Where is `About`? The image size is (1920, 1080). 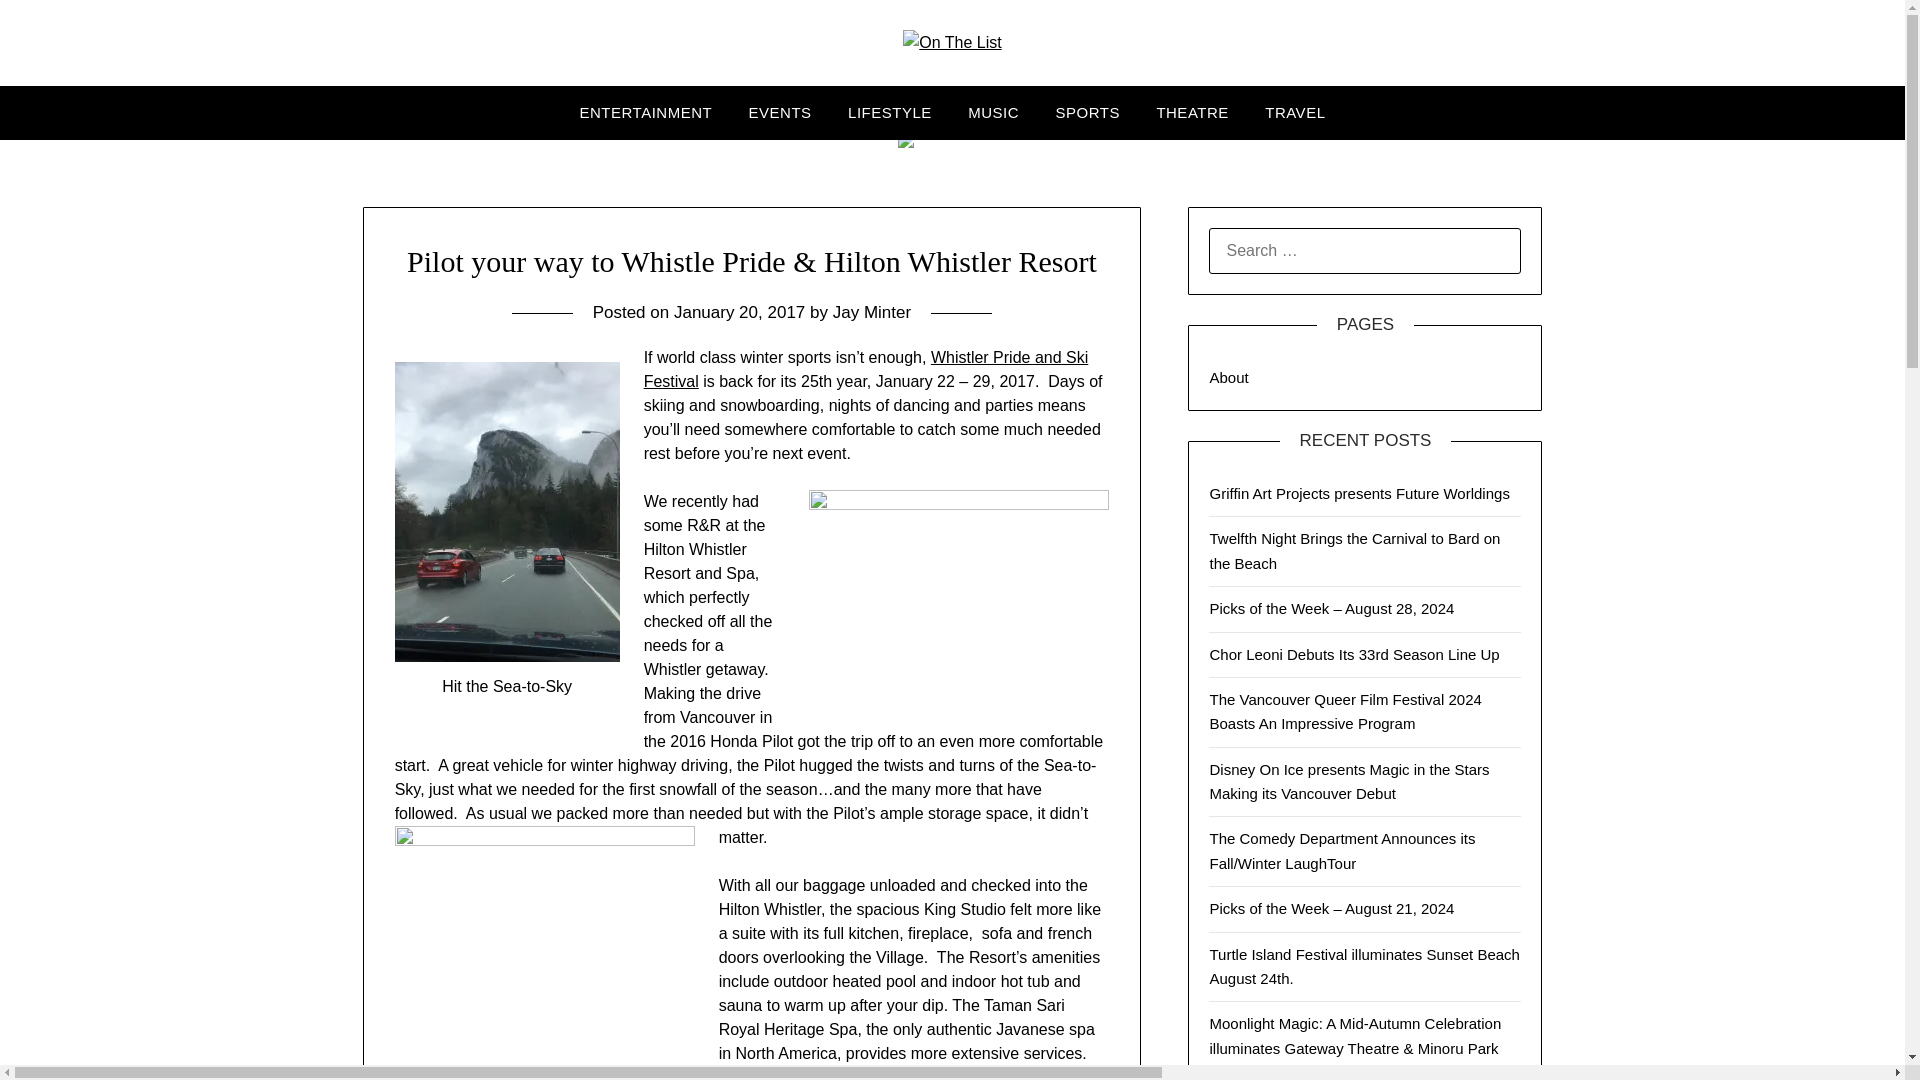 About is located at coordinates (1228, 377).